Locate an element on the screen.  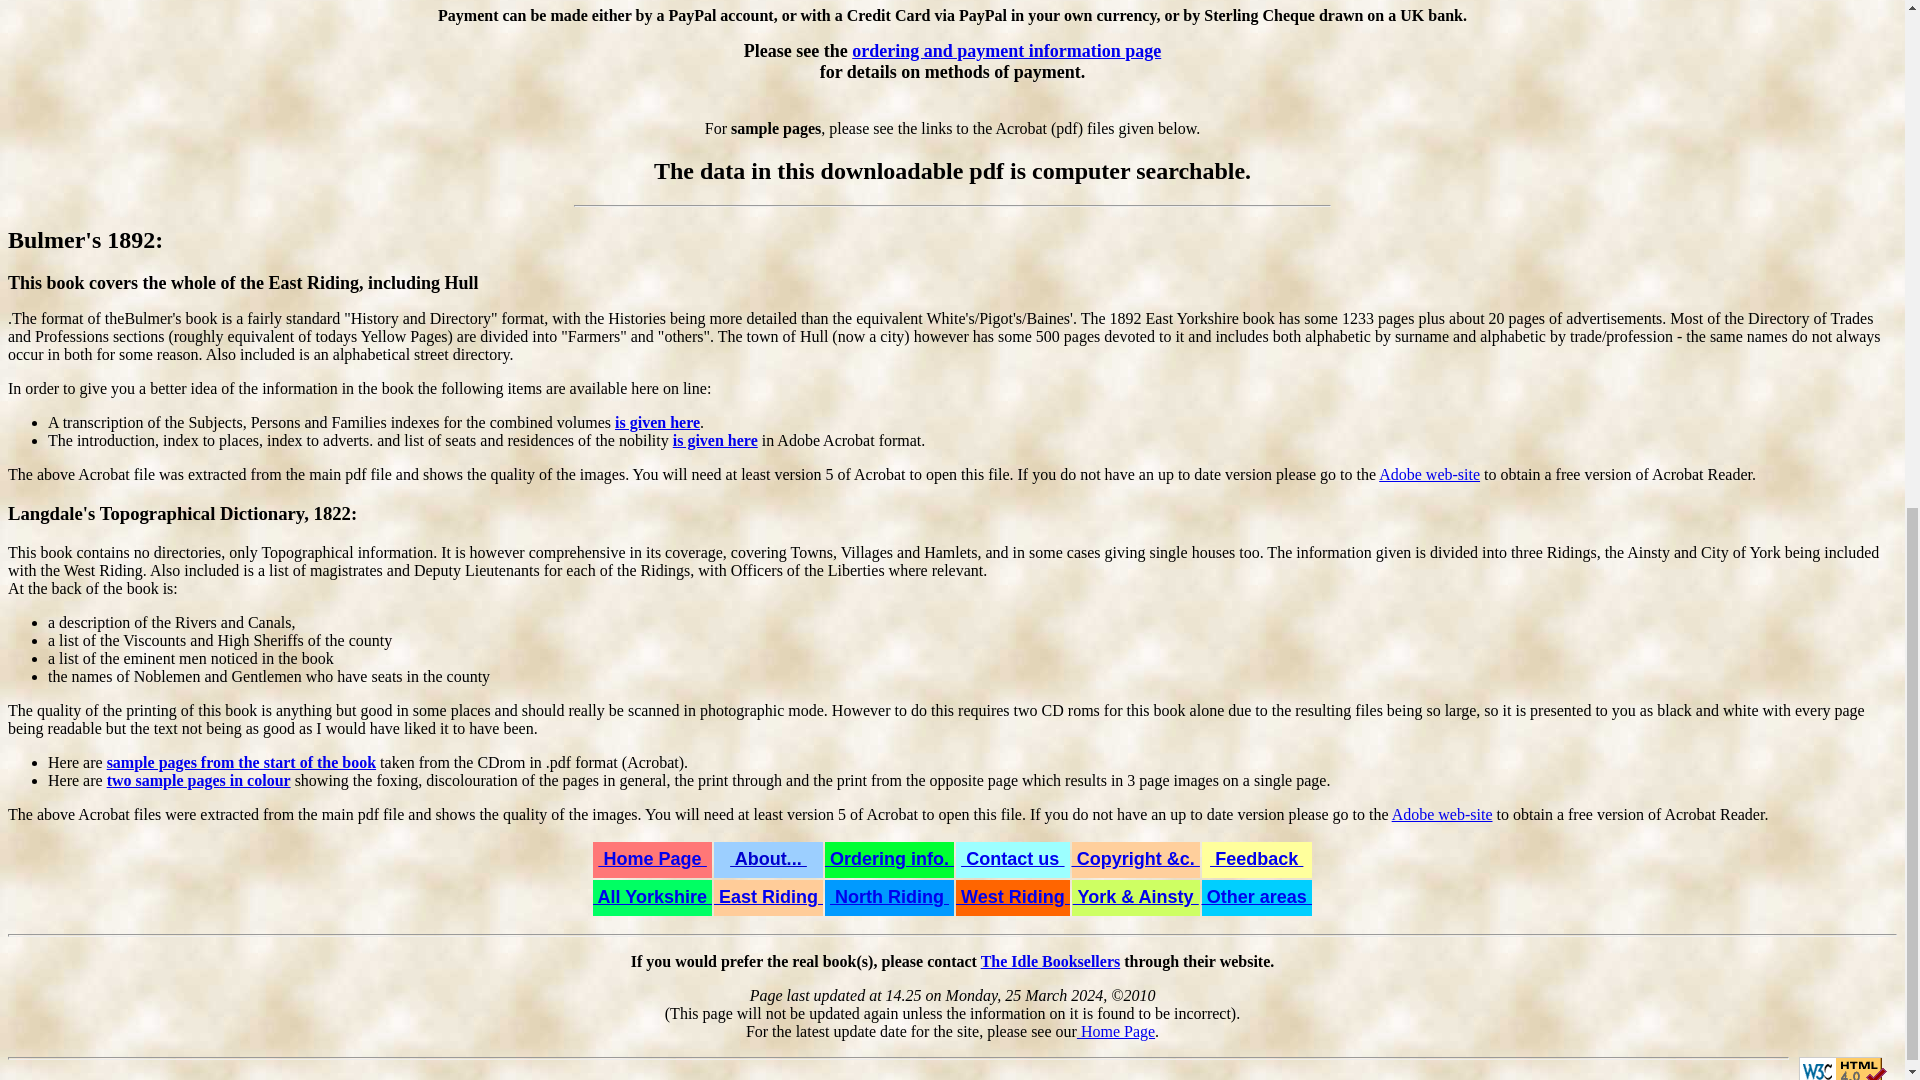
Adobe web-site is located at coordinates (1429, 474).